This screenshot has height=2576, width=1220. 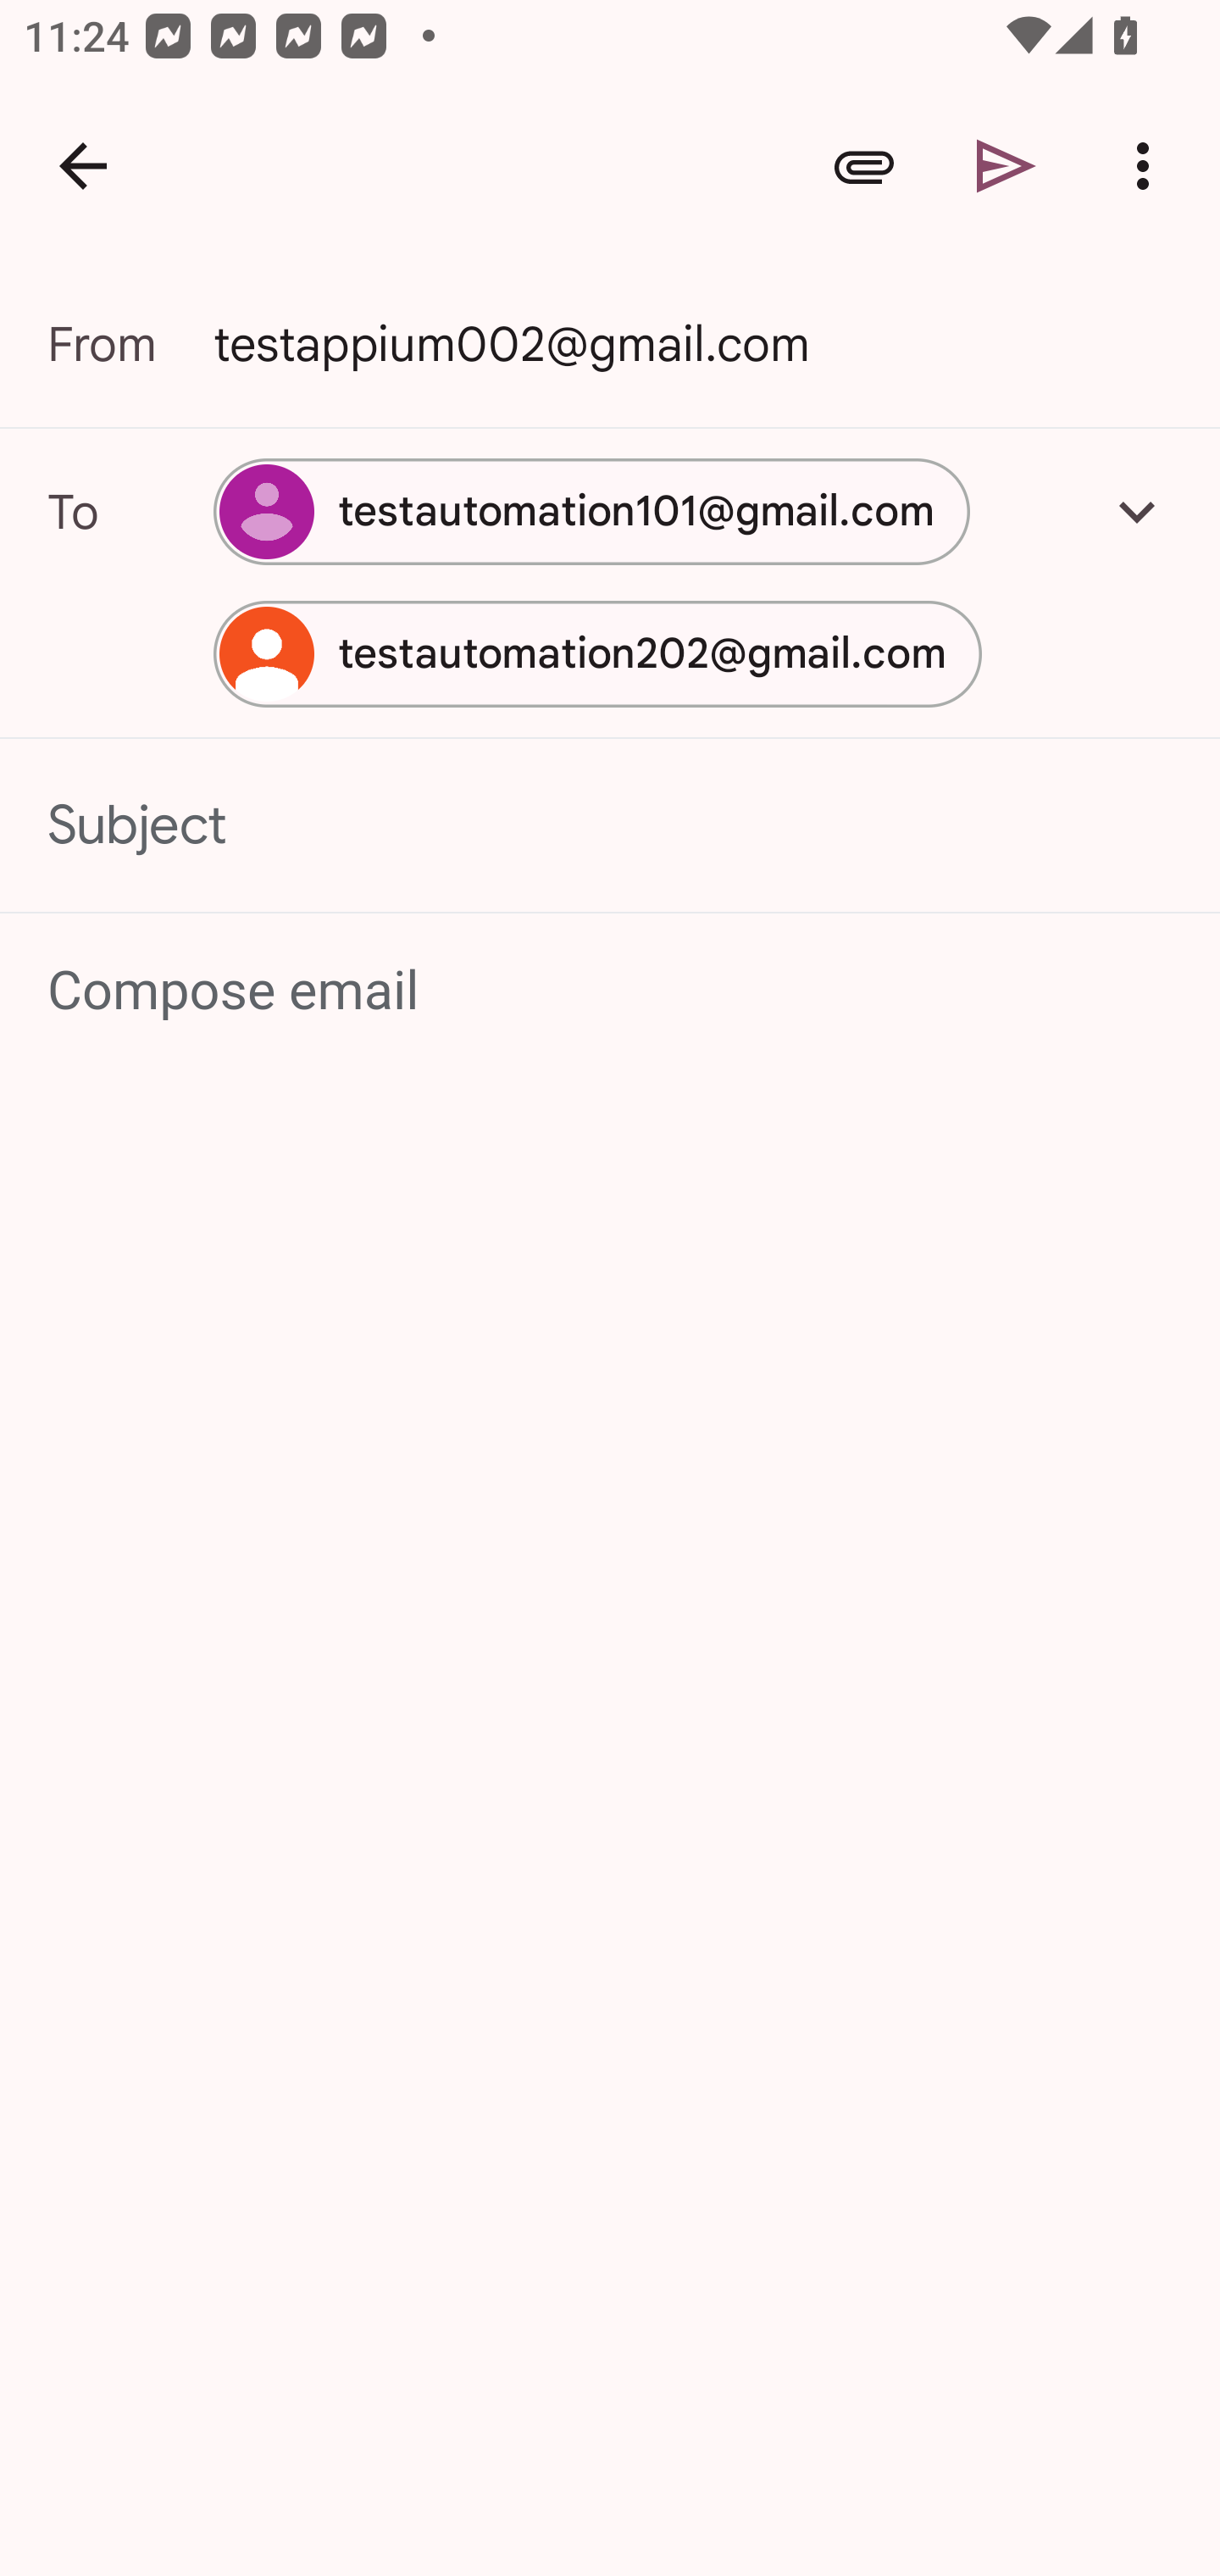 What do you see at coordinates (83, 166) in the screenshot?
I see `Navigate up` at bounding box center [83, 166].